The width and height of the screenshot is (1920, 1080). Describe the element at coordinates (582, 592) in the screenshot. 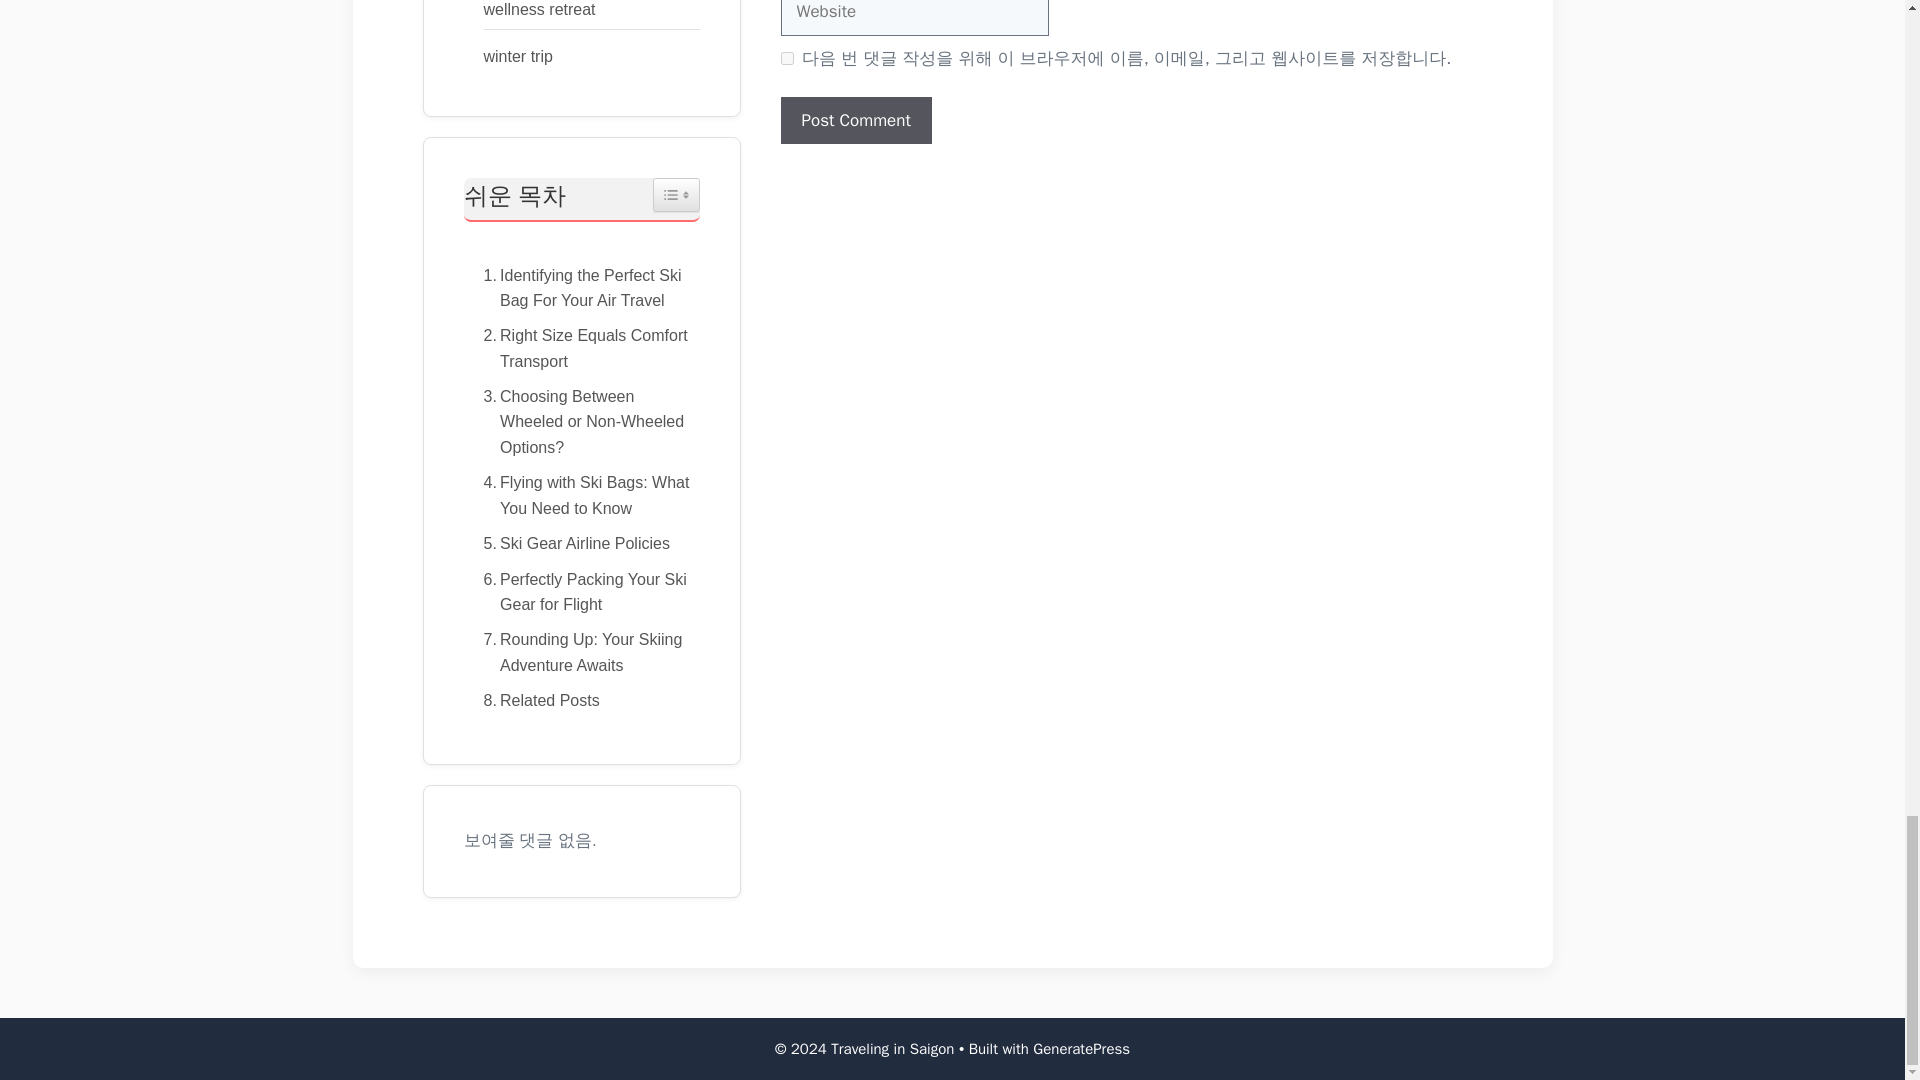

I see `Perfectly Packing Your Ski Gear for Flight` at that location.